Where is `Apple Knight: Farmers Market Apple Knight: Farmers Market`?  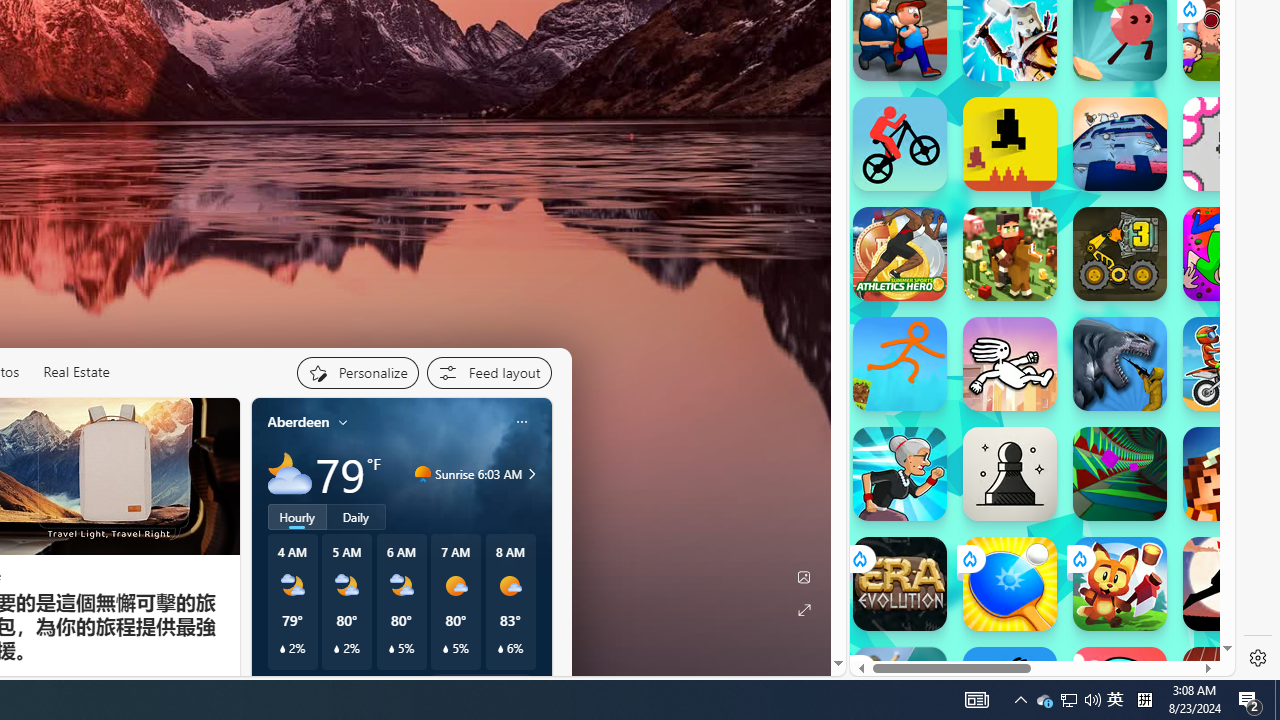 Apple Knight: Farmers Market Apple Knight: Farmers Market is located at coordinates (1010, 254).